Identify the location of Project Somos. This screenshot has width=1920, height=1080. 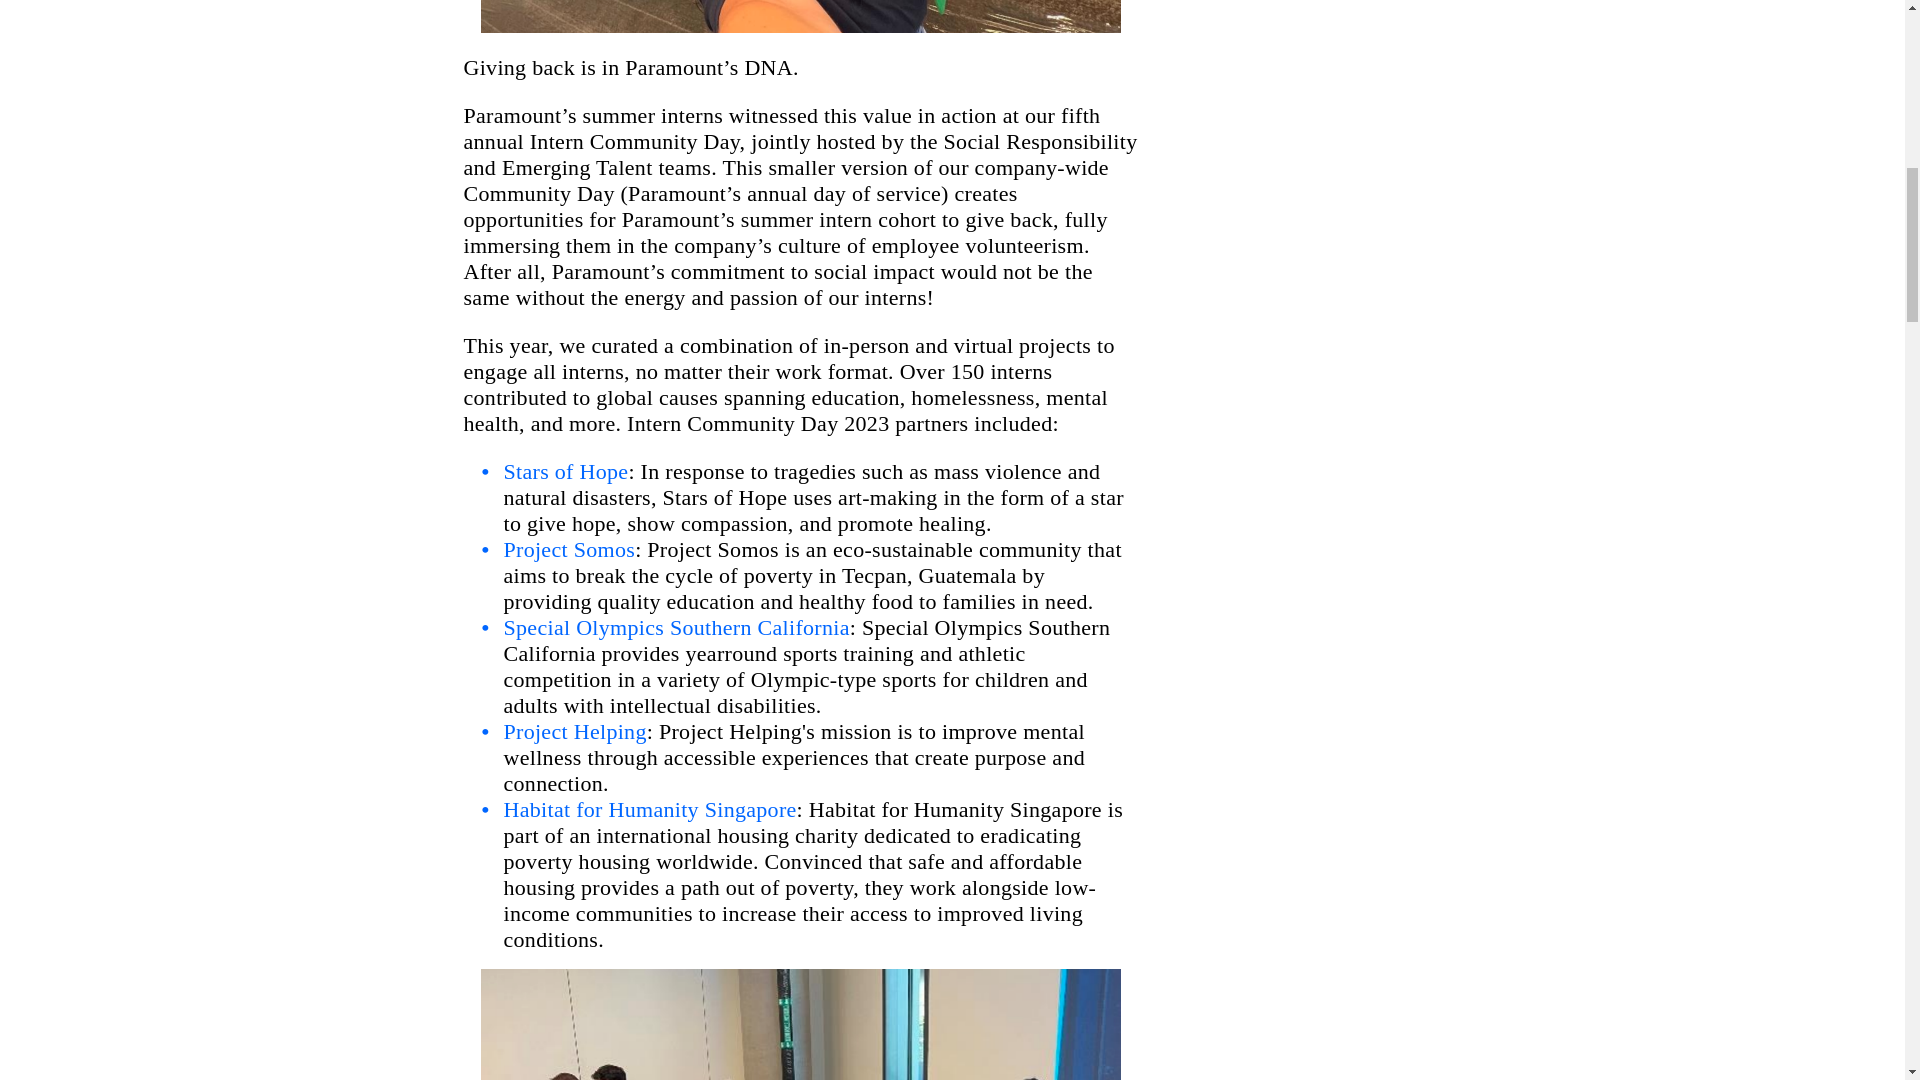
(569, 548).